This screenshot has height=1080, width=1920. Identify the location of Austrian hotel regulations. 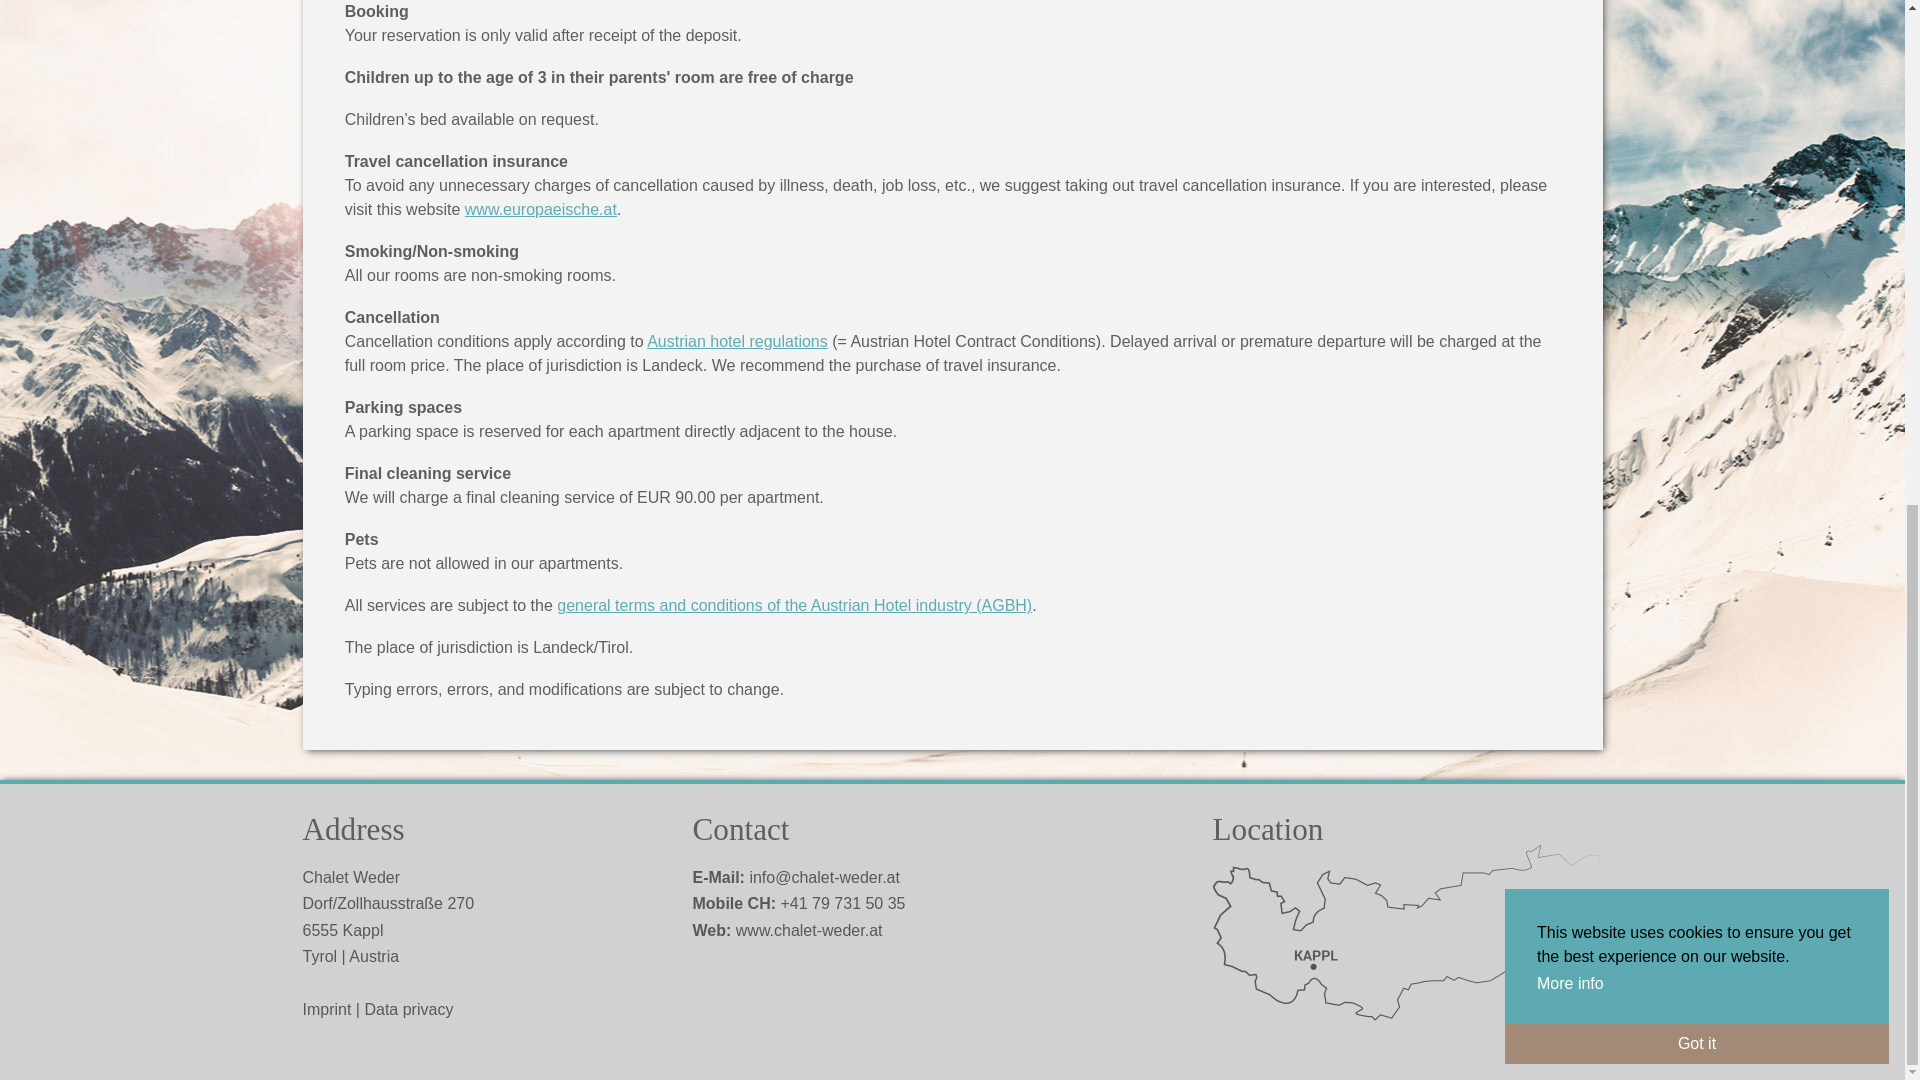
(737, 340).